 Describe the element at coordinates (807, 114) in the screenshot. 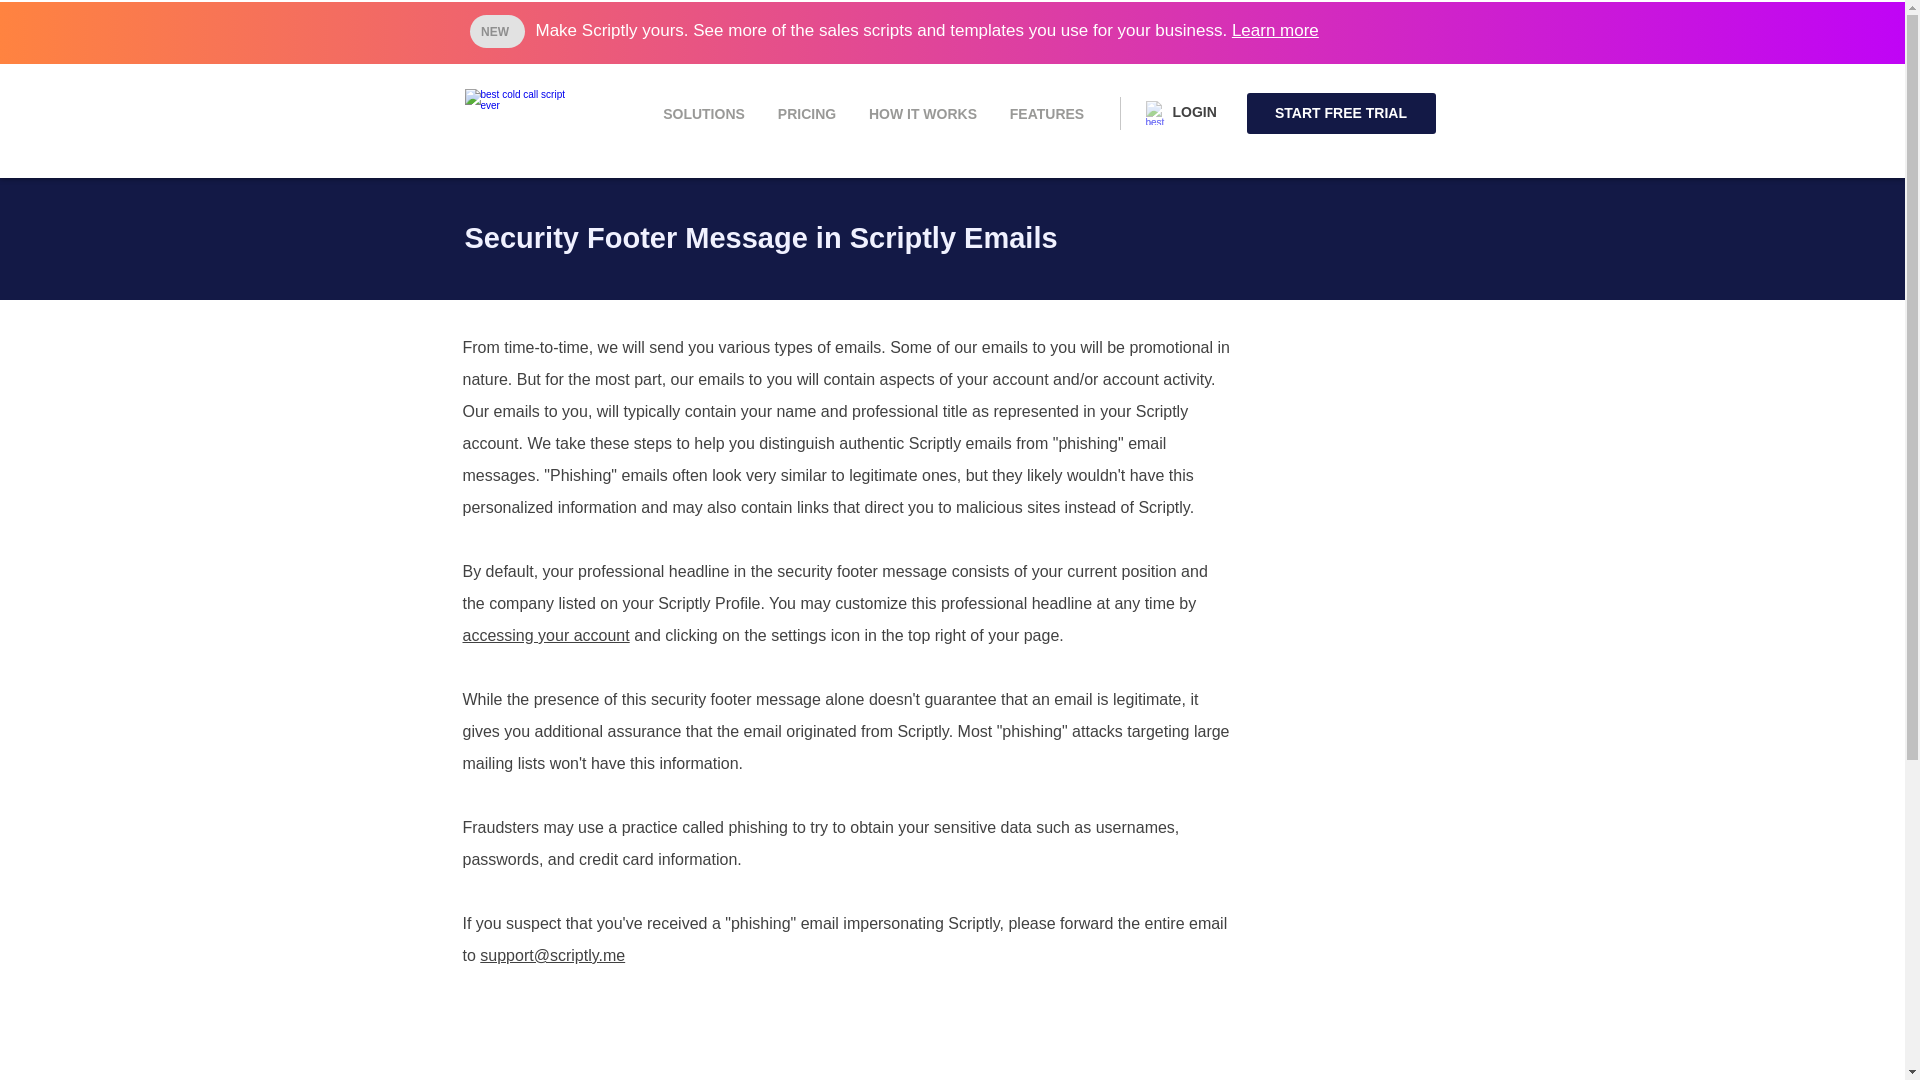

I see `PRICING` at that location.